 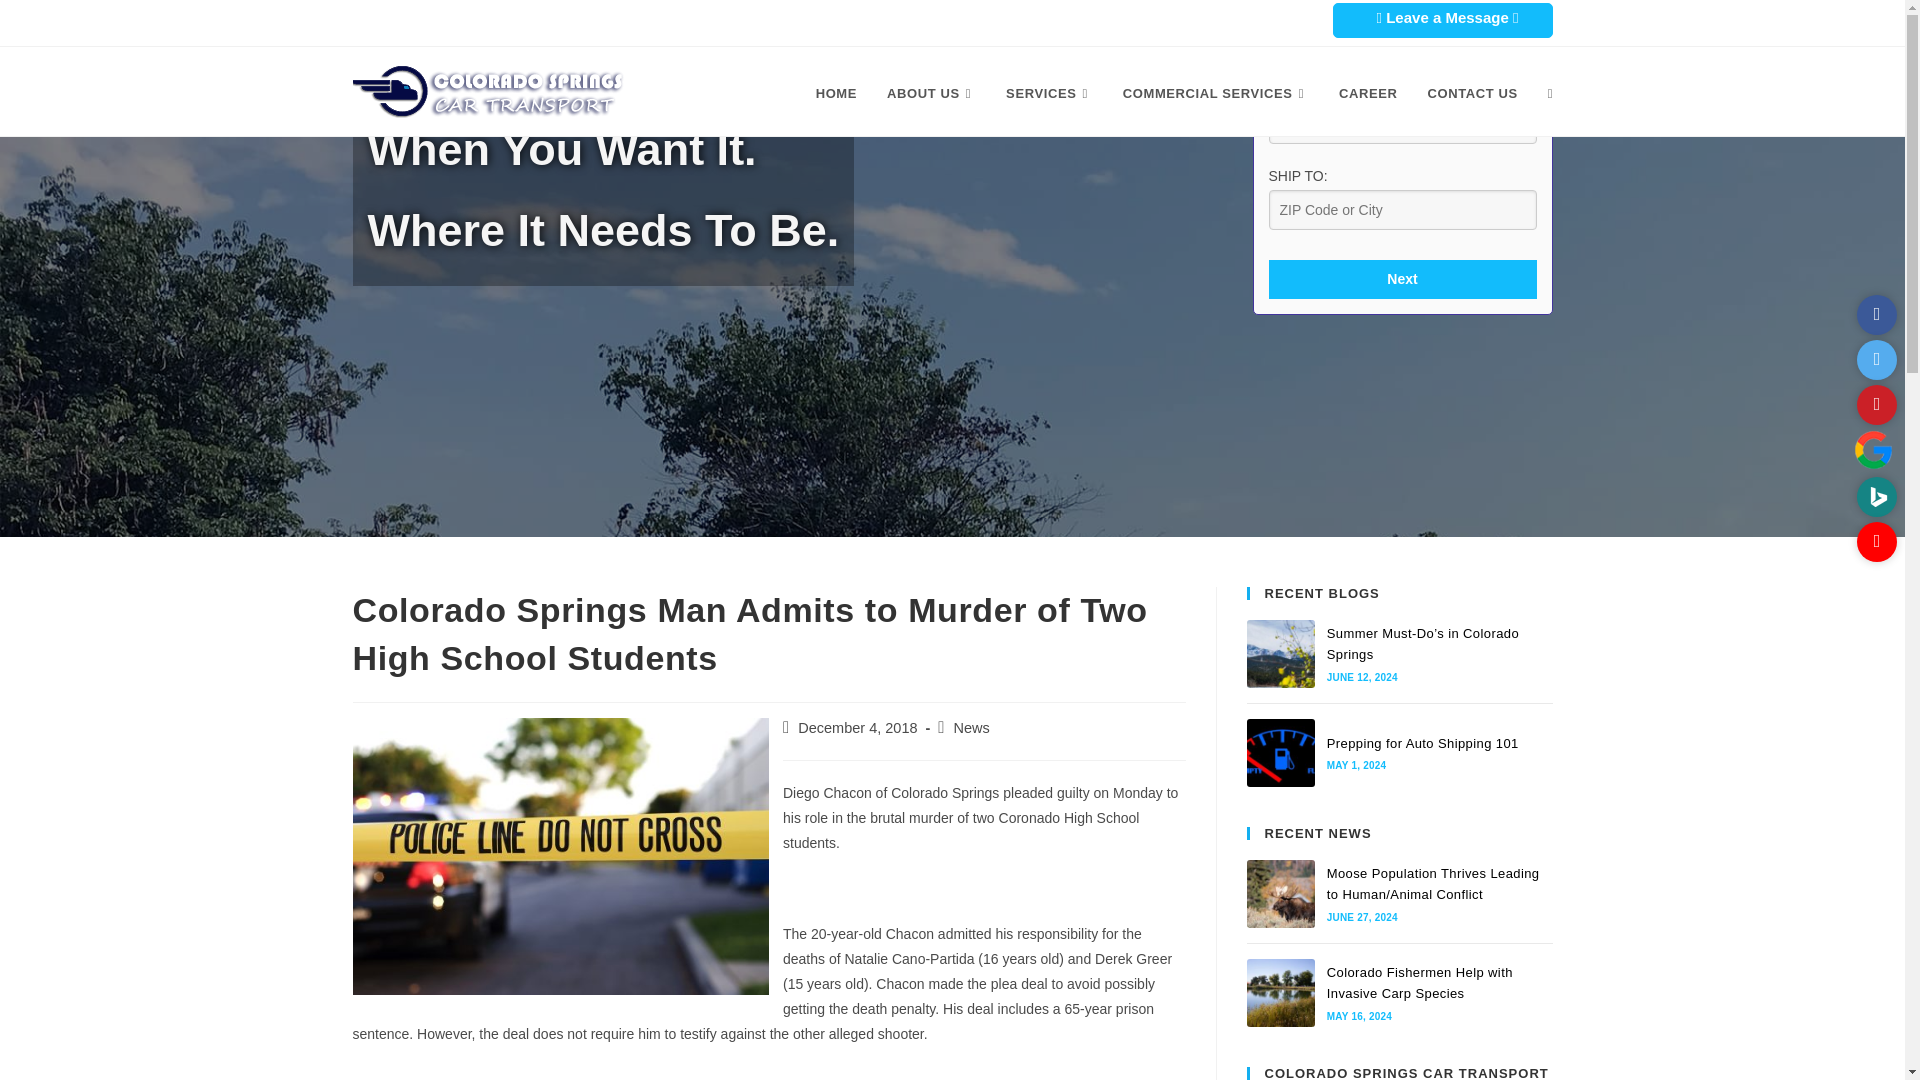 I want to click on Enter a location, so click(x=1402, y=123).